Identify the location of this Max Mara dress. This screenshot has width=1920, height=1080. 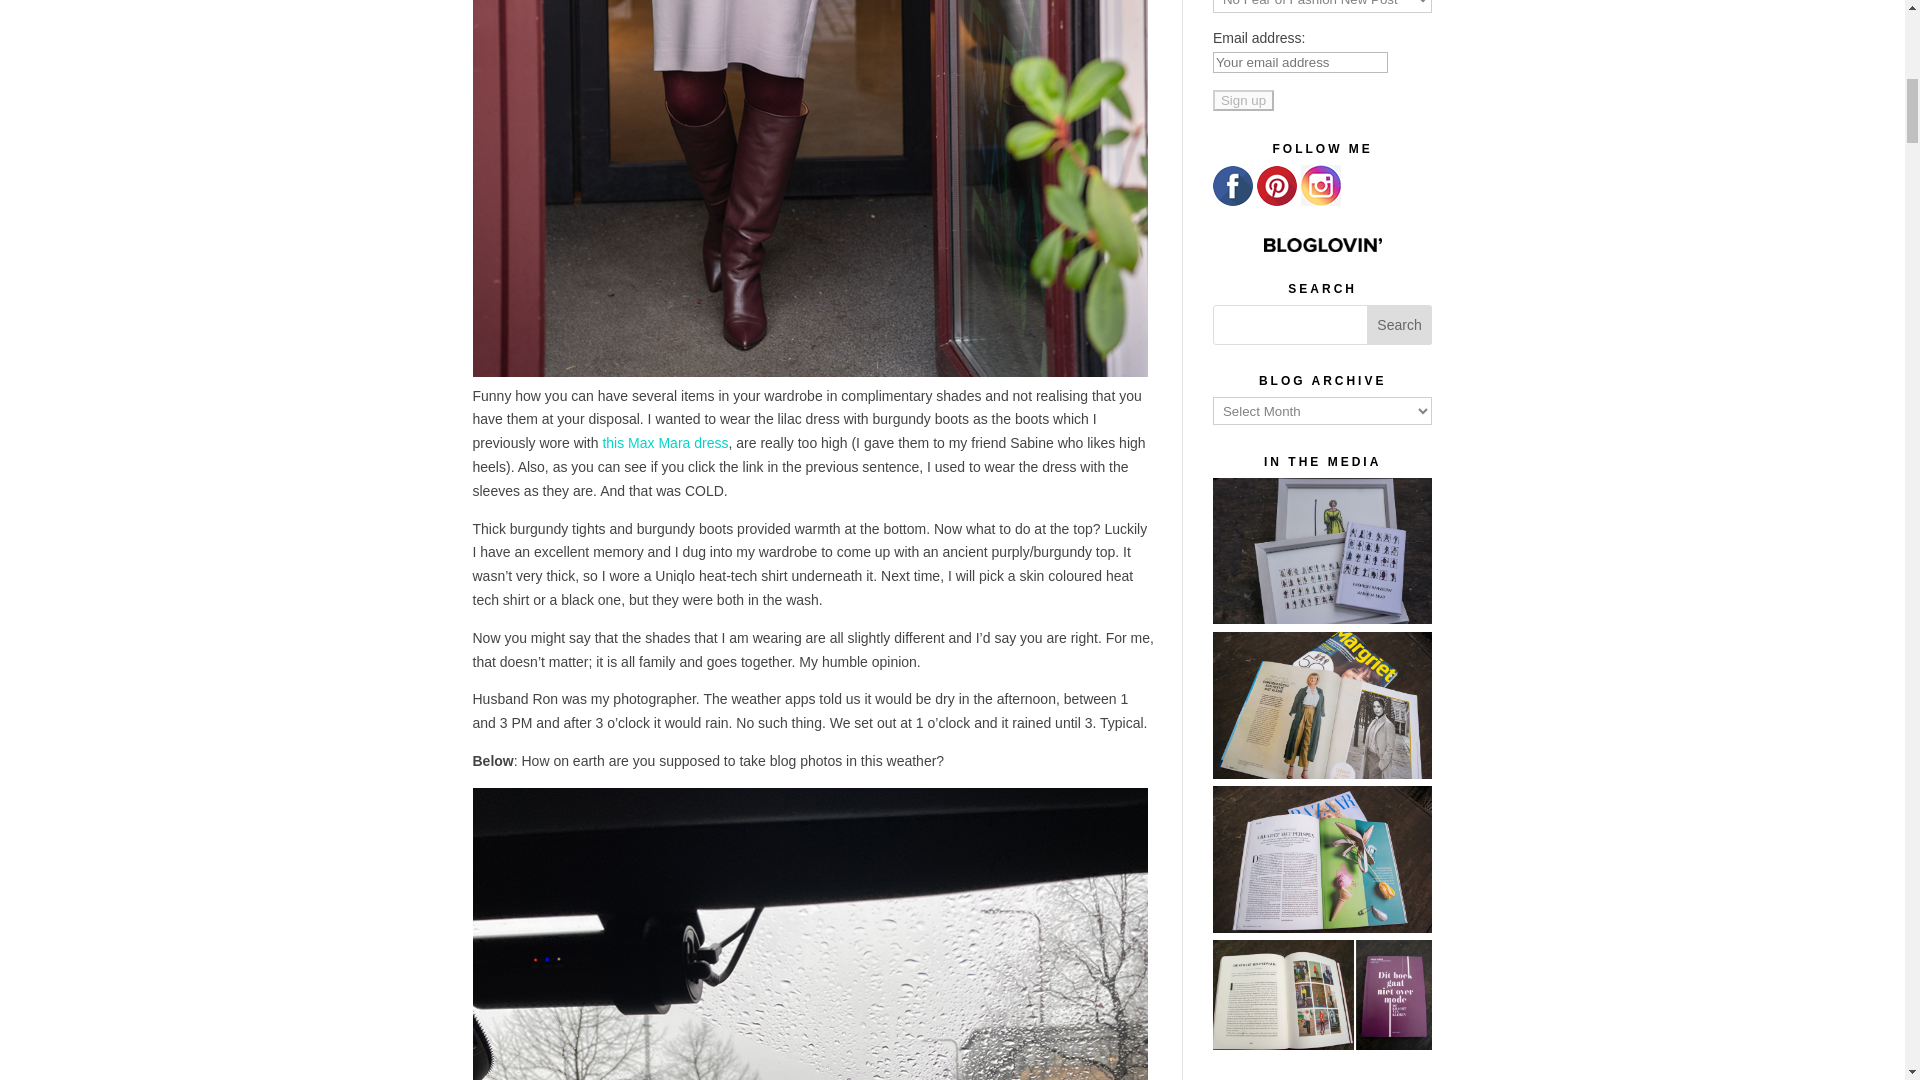
(664, 443).